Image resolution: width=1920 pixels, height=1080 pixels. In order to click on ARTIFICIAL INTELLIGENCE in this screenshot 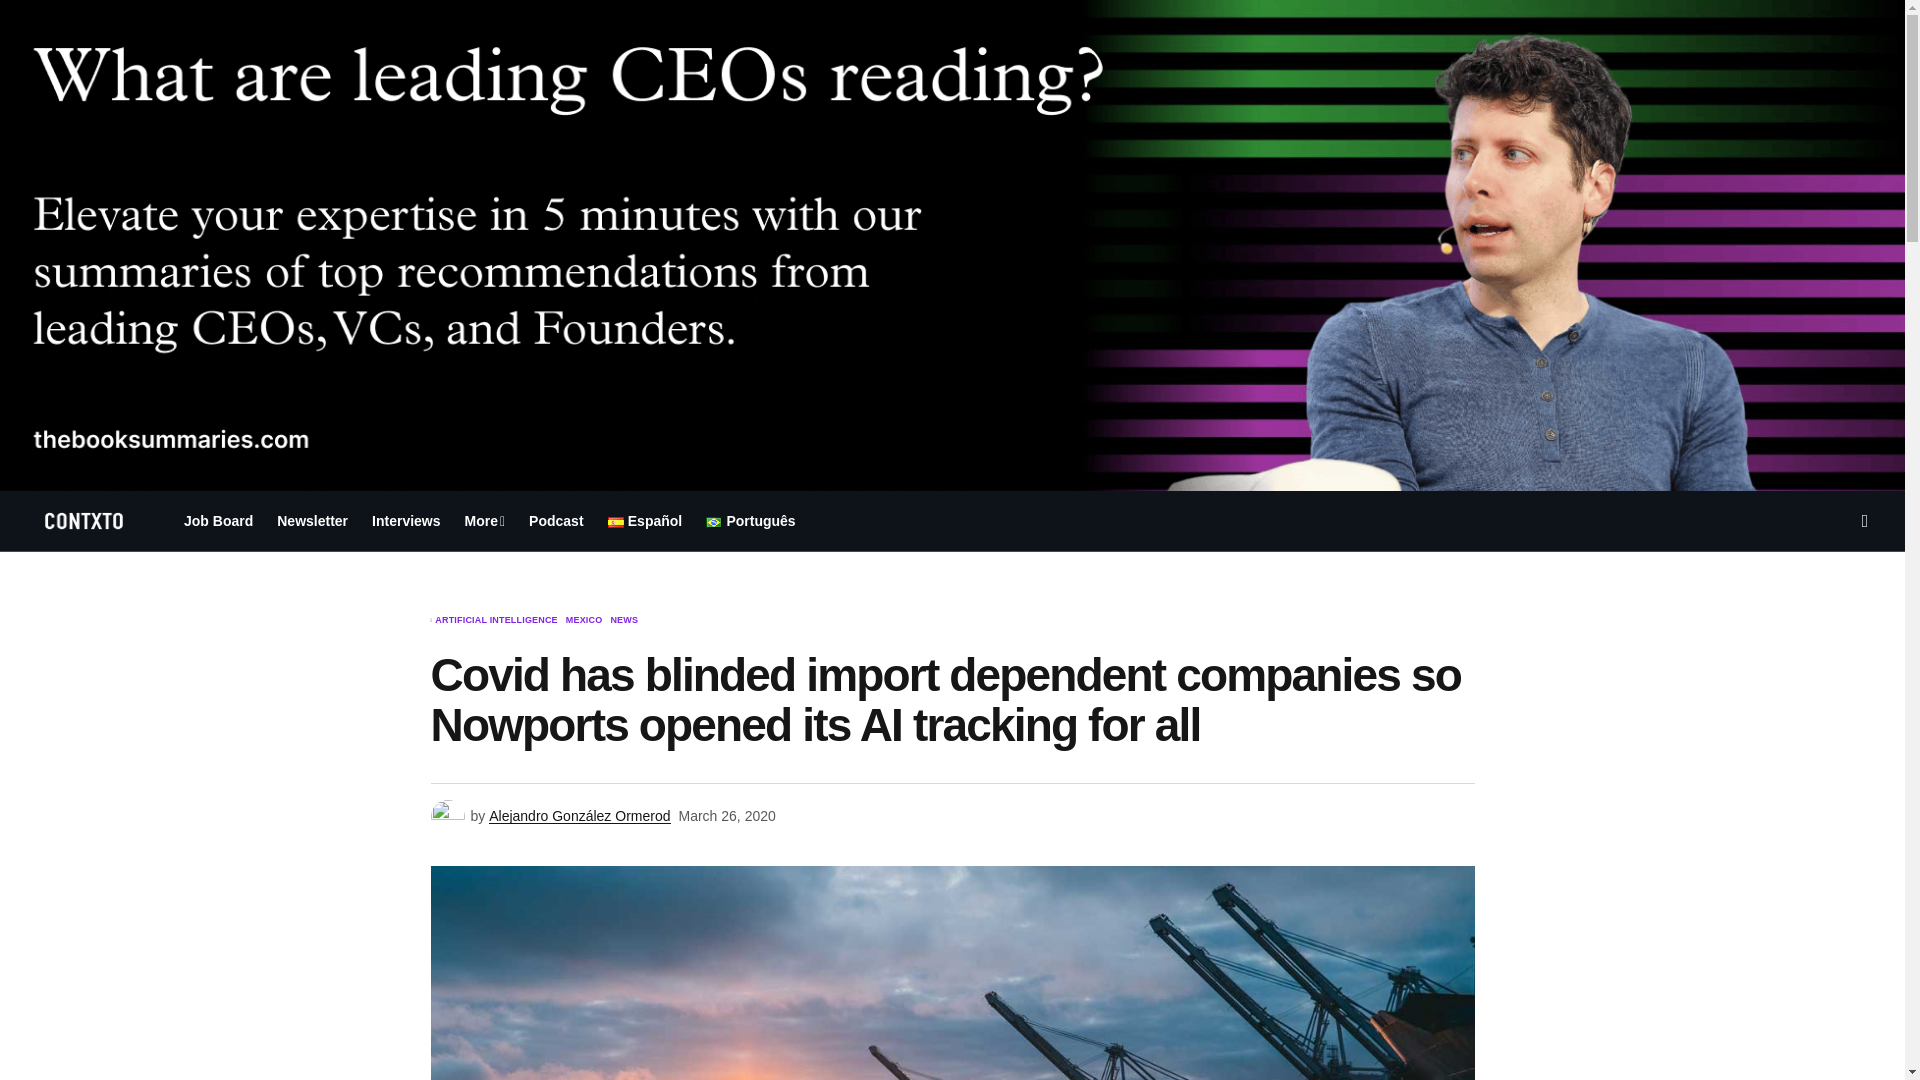, I will do `click(496, 620)`.